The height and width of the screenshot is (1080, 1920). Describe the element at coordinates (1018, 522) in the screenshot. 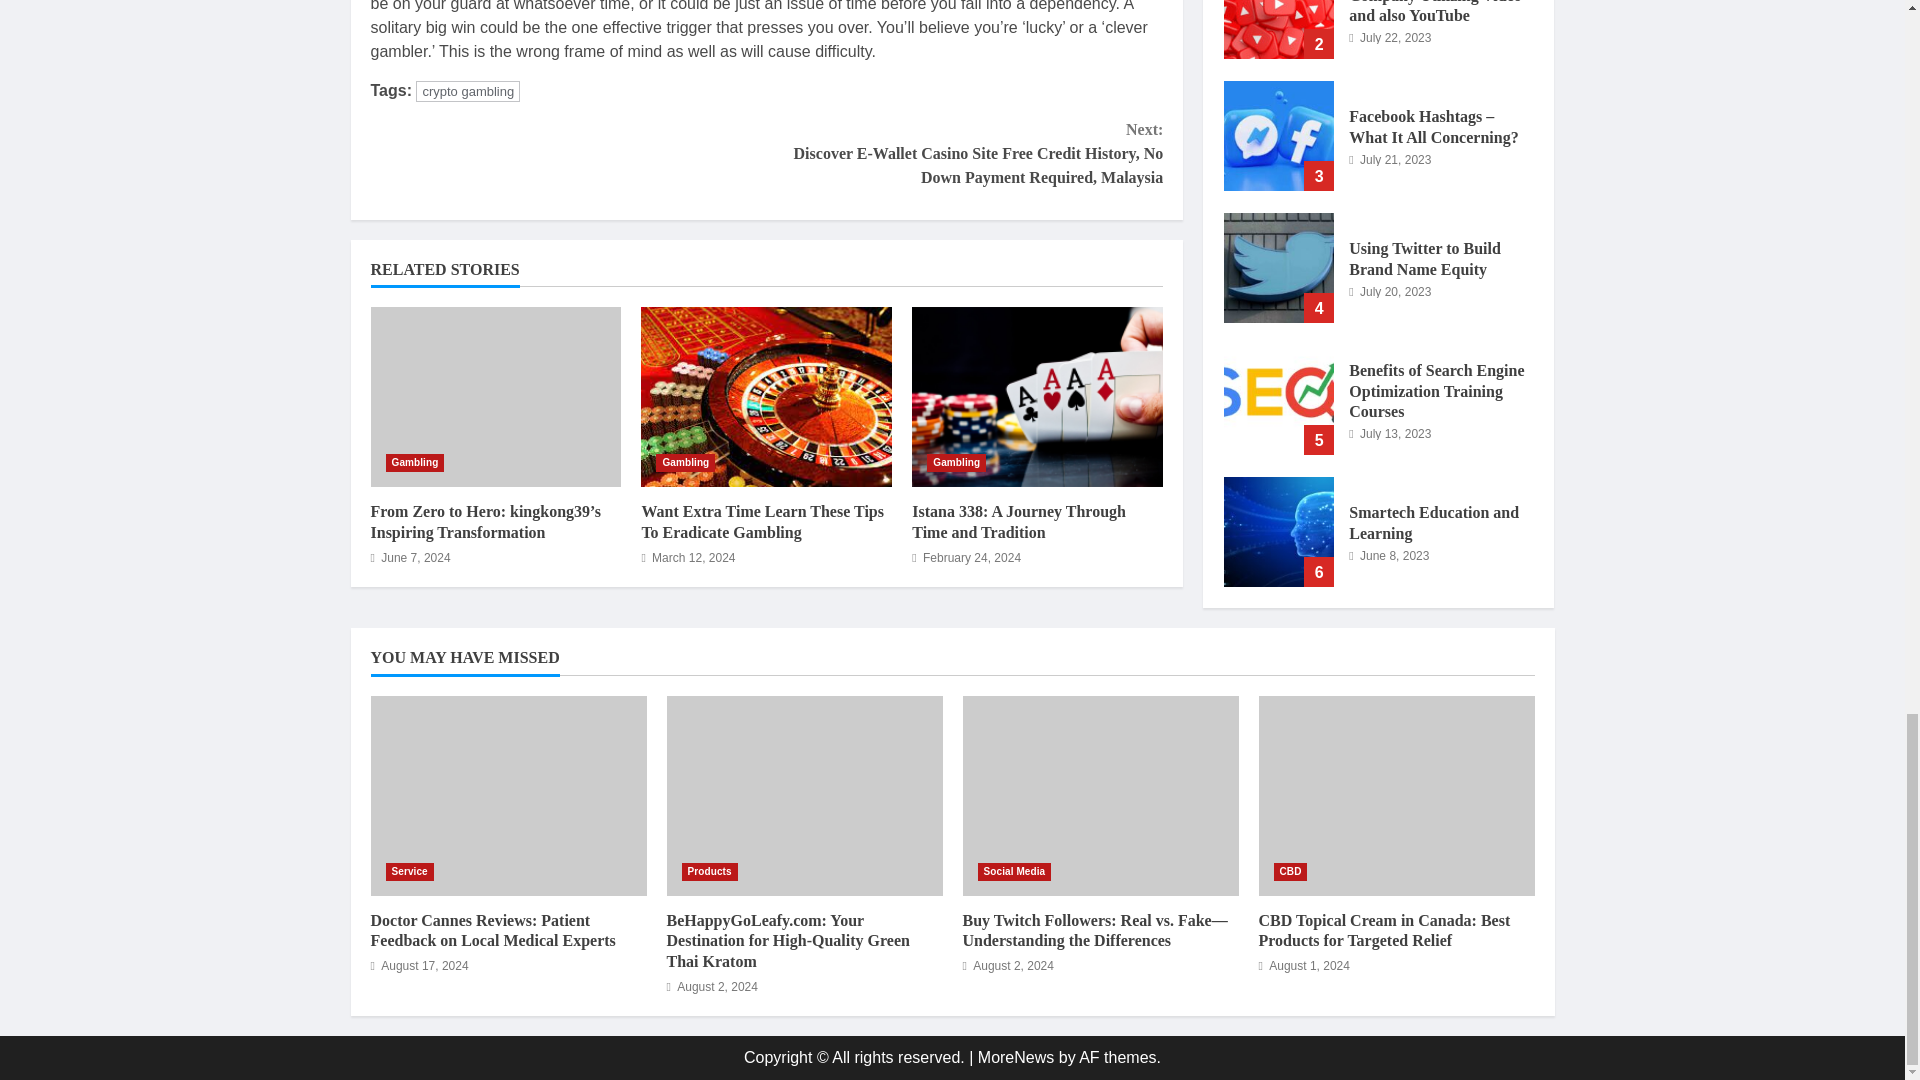

I see `Istana 338: A Journey Through Time and Tradition` at that location.